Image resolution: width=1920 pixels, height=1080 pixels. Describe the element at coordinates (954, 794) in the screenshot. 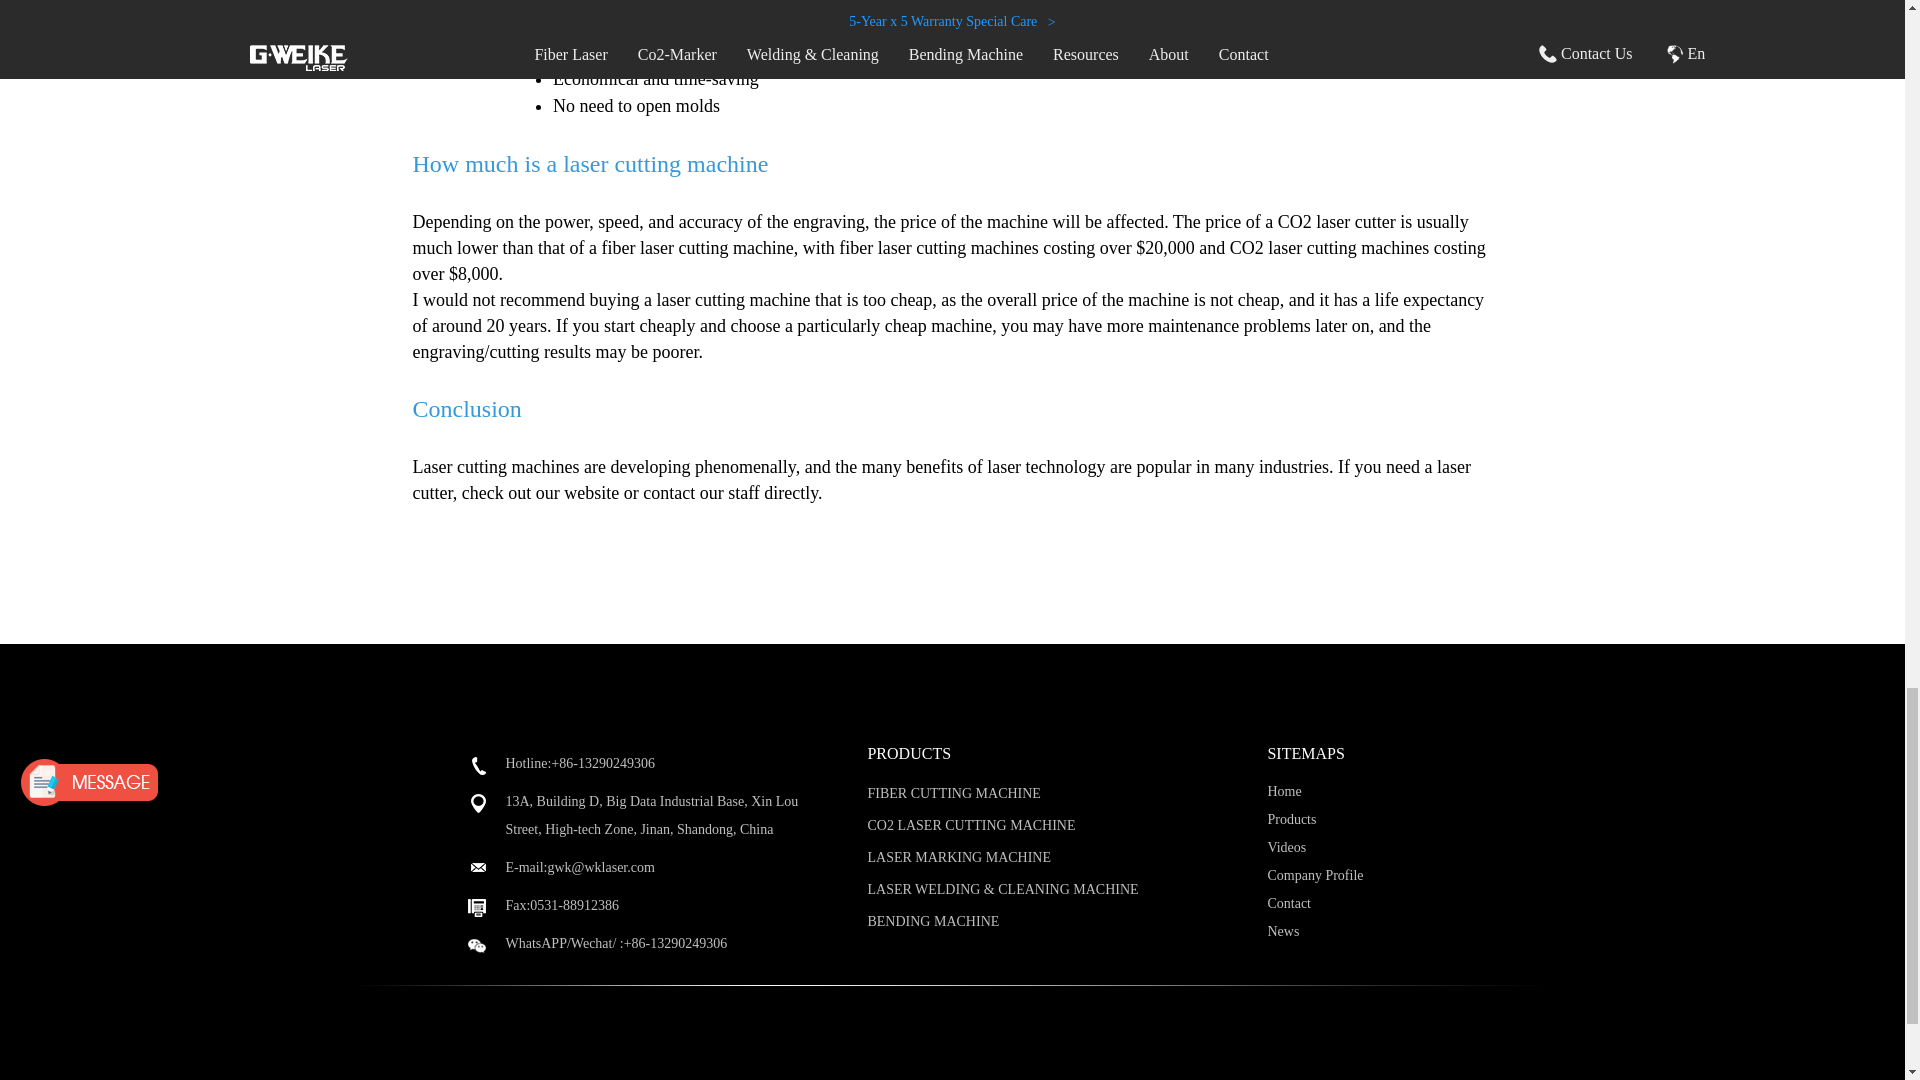

I see `FIBER CUTTING MACHINE` at that location.